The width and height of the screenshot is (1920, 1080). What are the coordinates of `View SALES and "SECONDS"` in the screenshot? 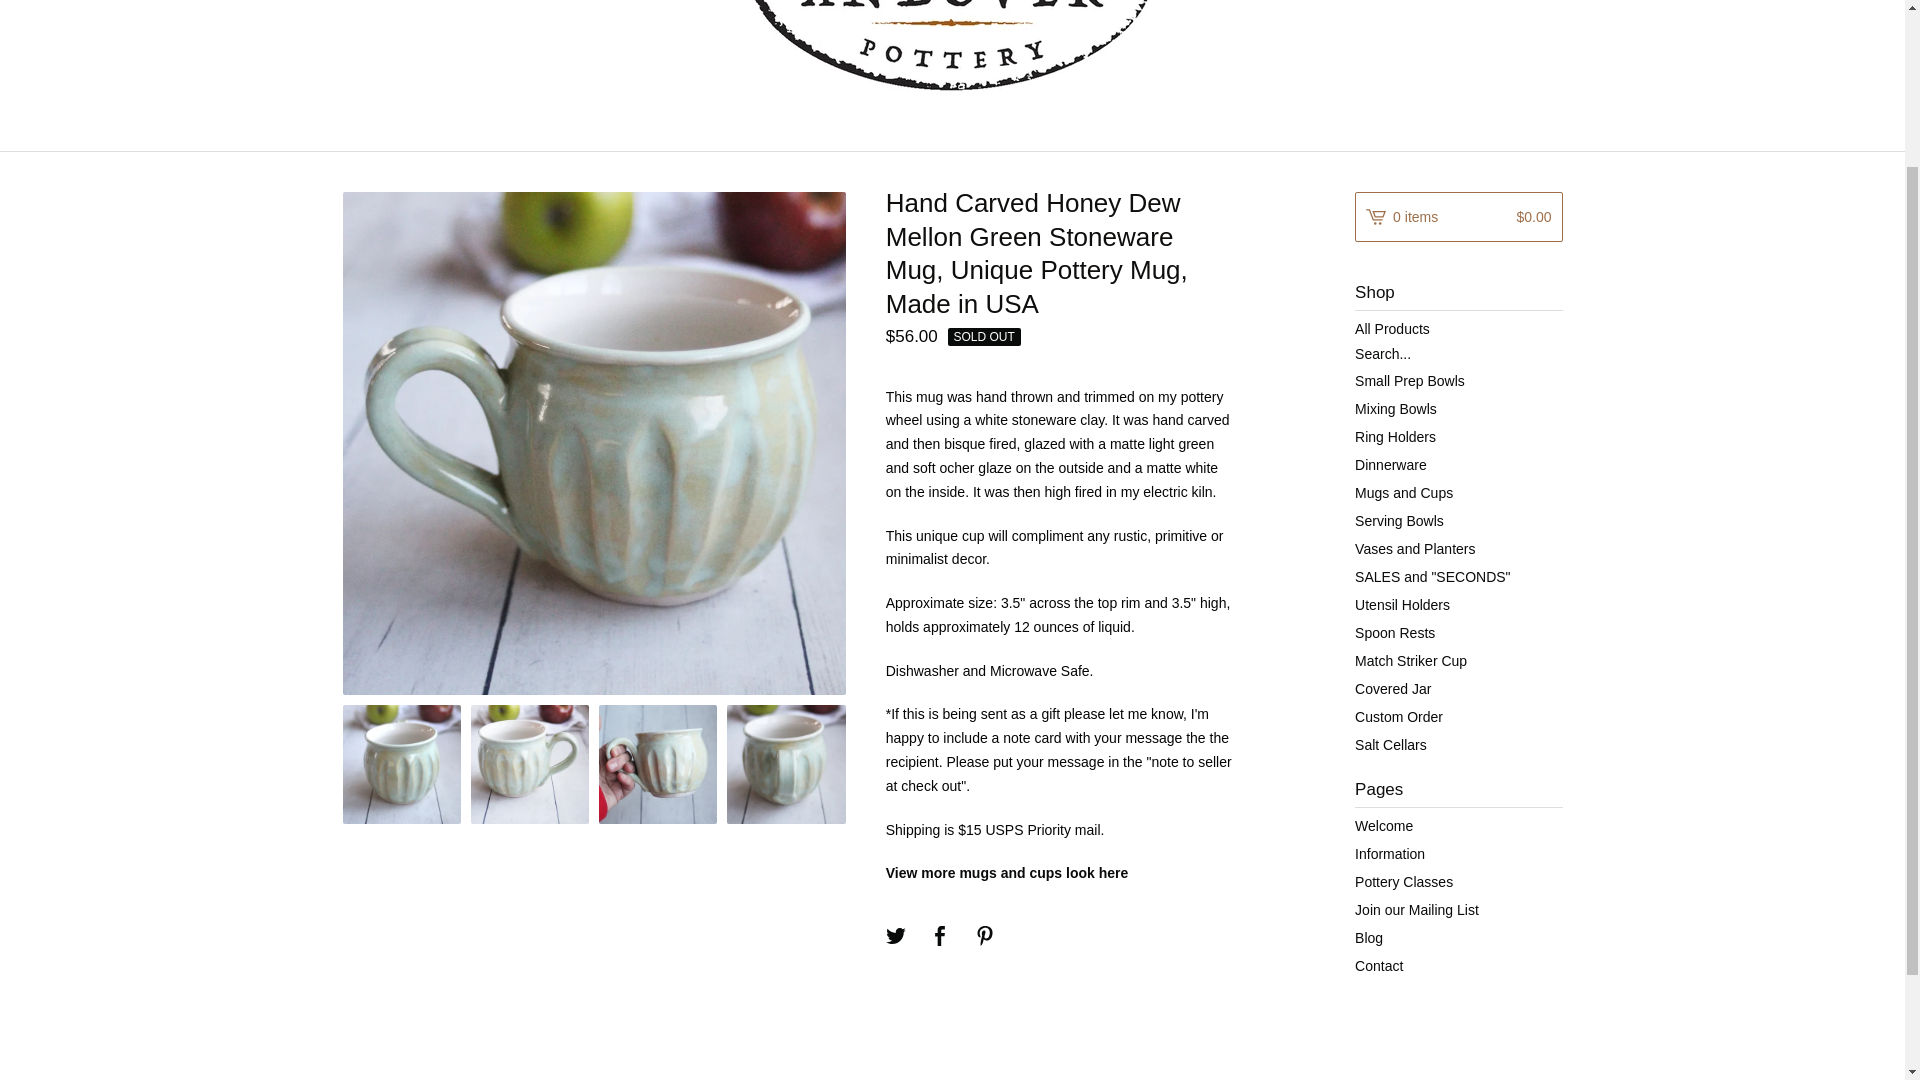 It's located at (1458, 576).